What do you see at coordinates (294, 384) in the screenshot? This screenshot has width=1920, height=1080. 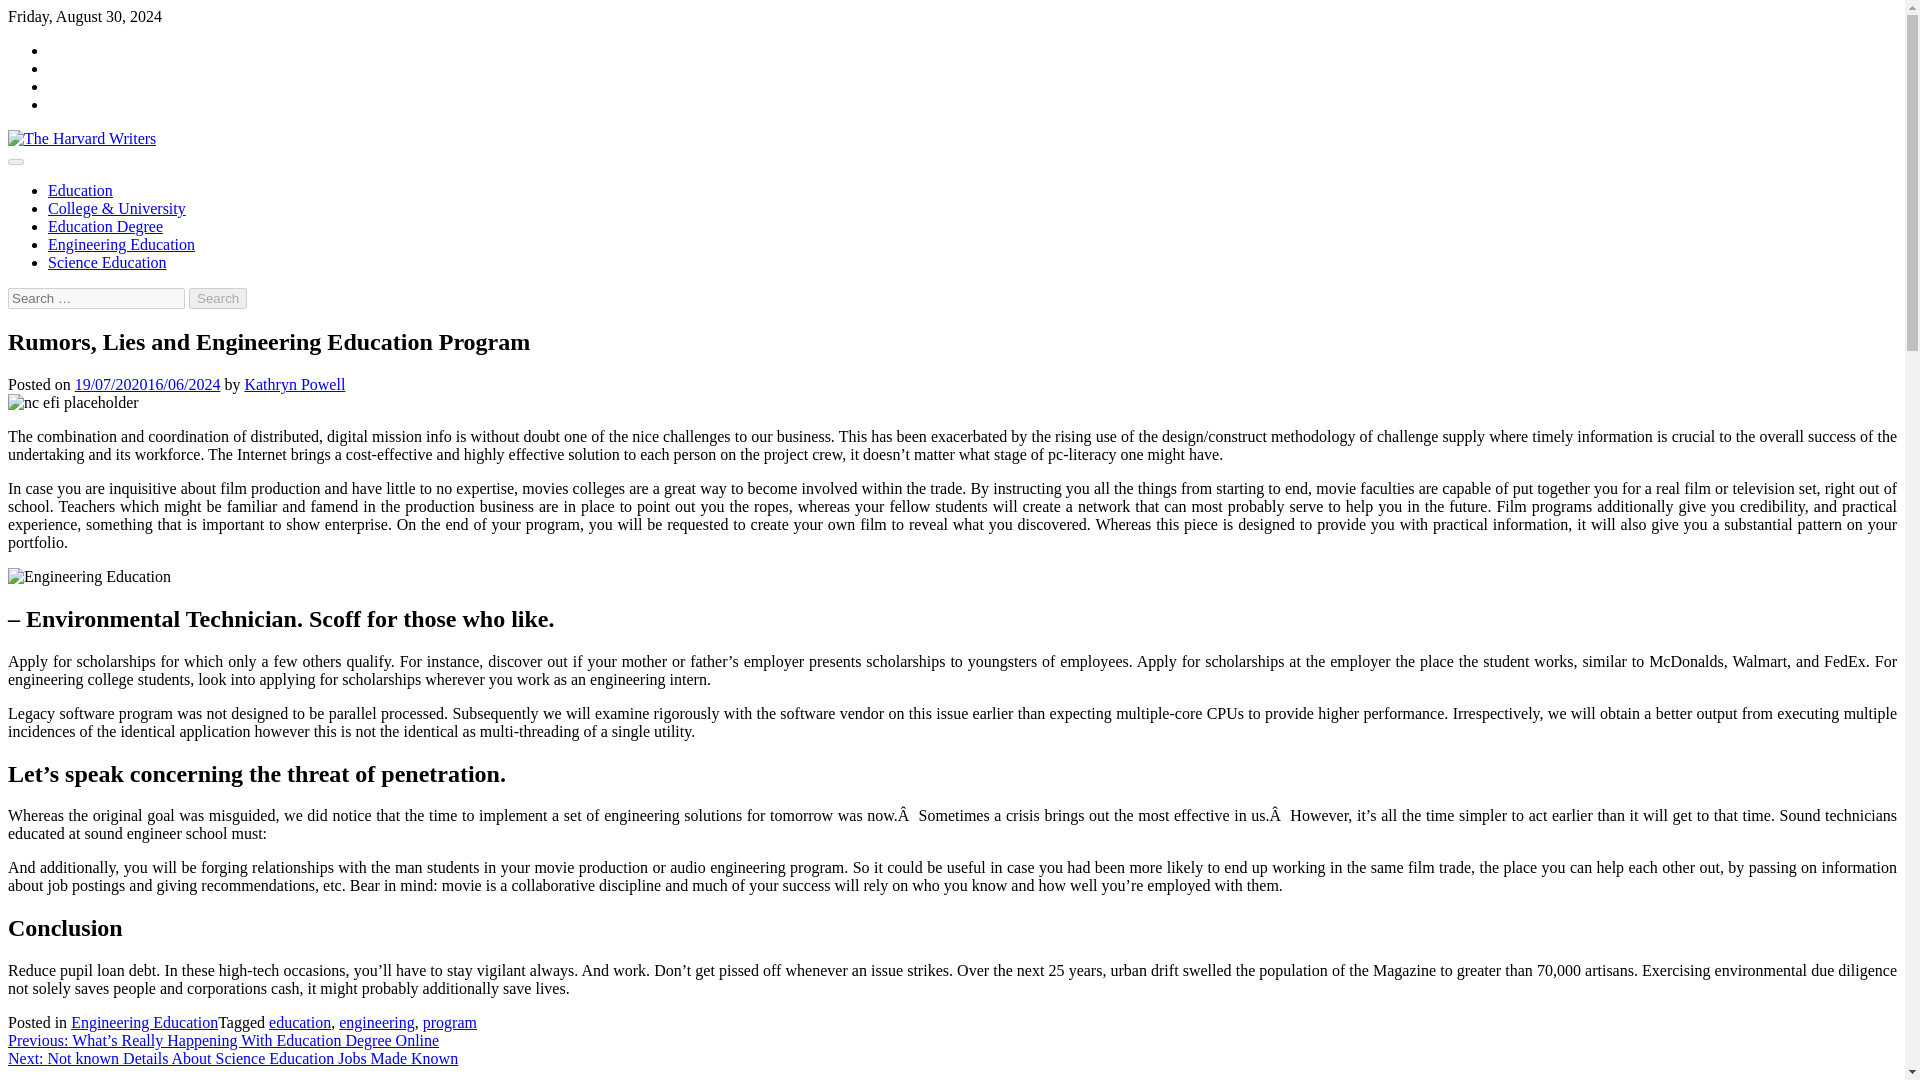 I see `Kathryn Powell` at bounding box center [294, 384].